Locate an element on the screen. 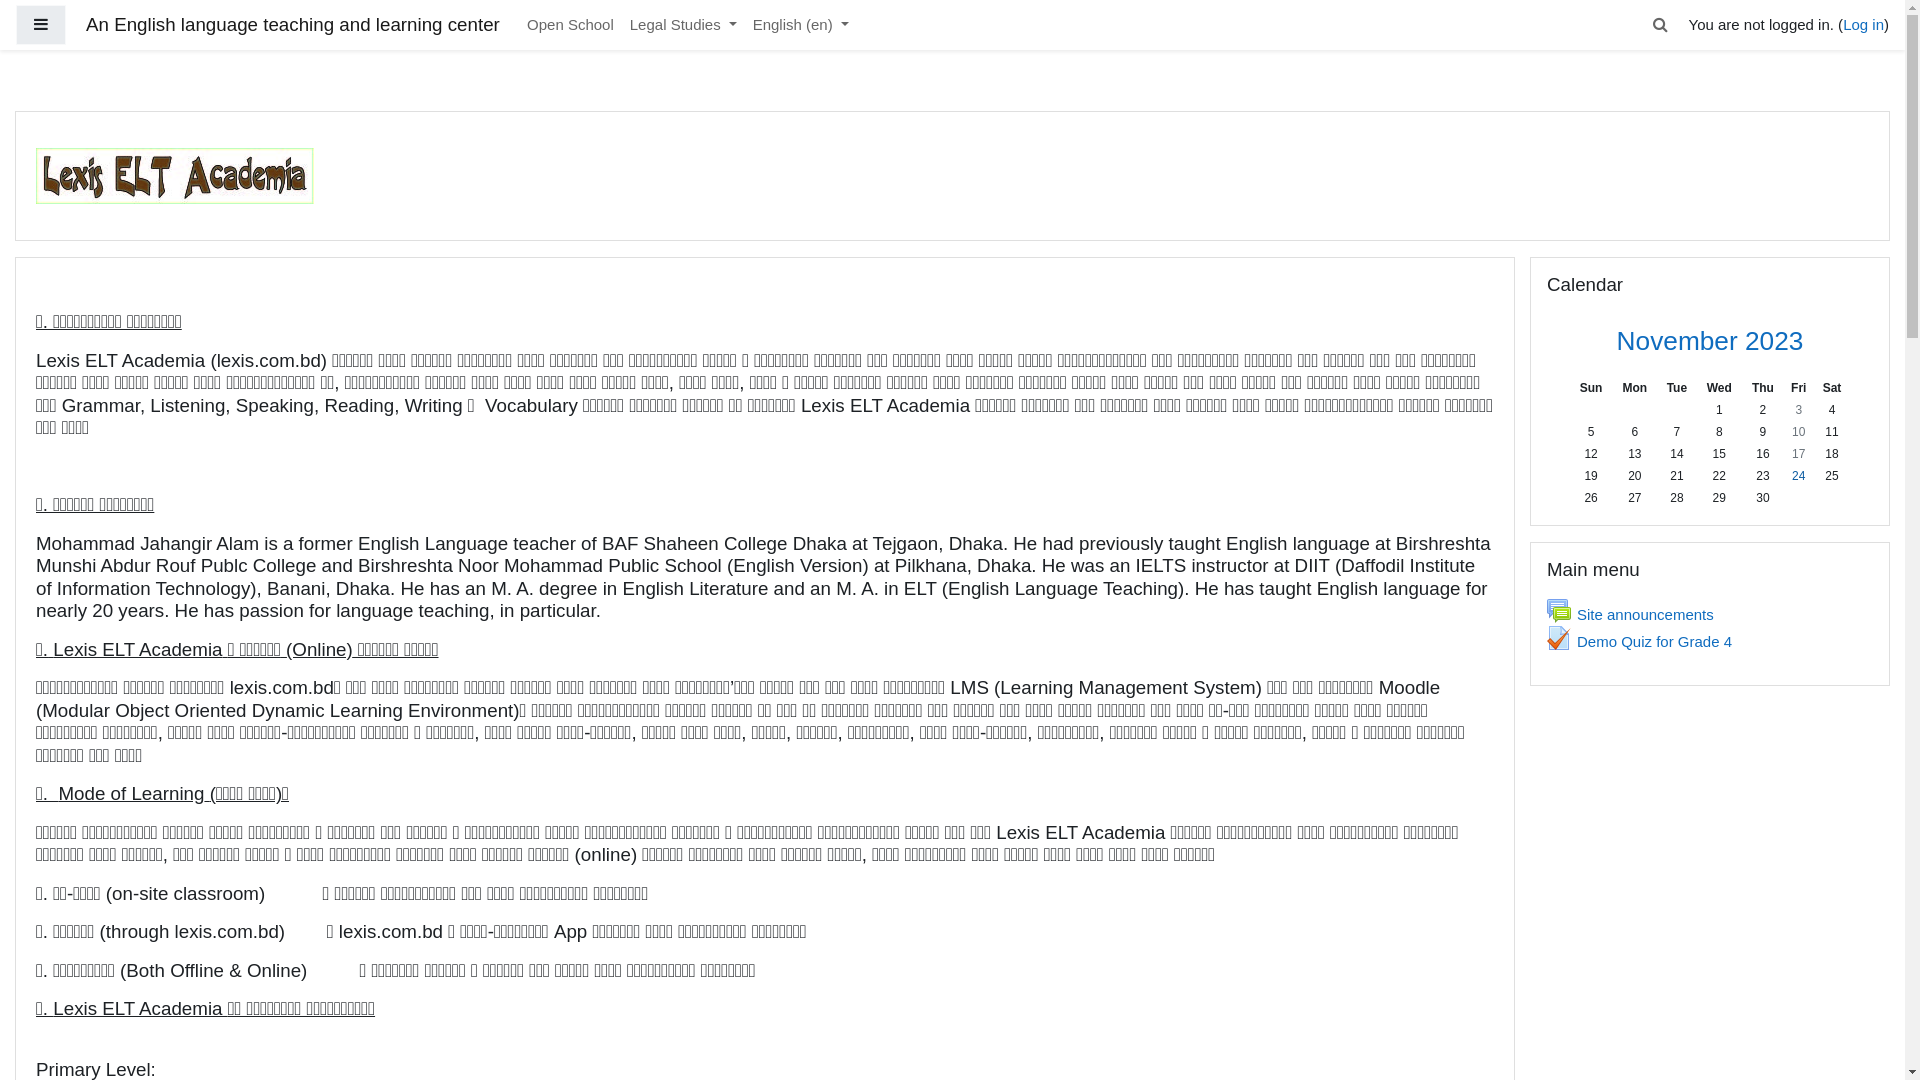 Image resolution: width=1920 pixels, height=1080 pixels. English (en) is located at coordinates (801, 26).